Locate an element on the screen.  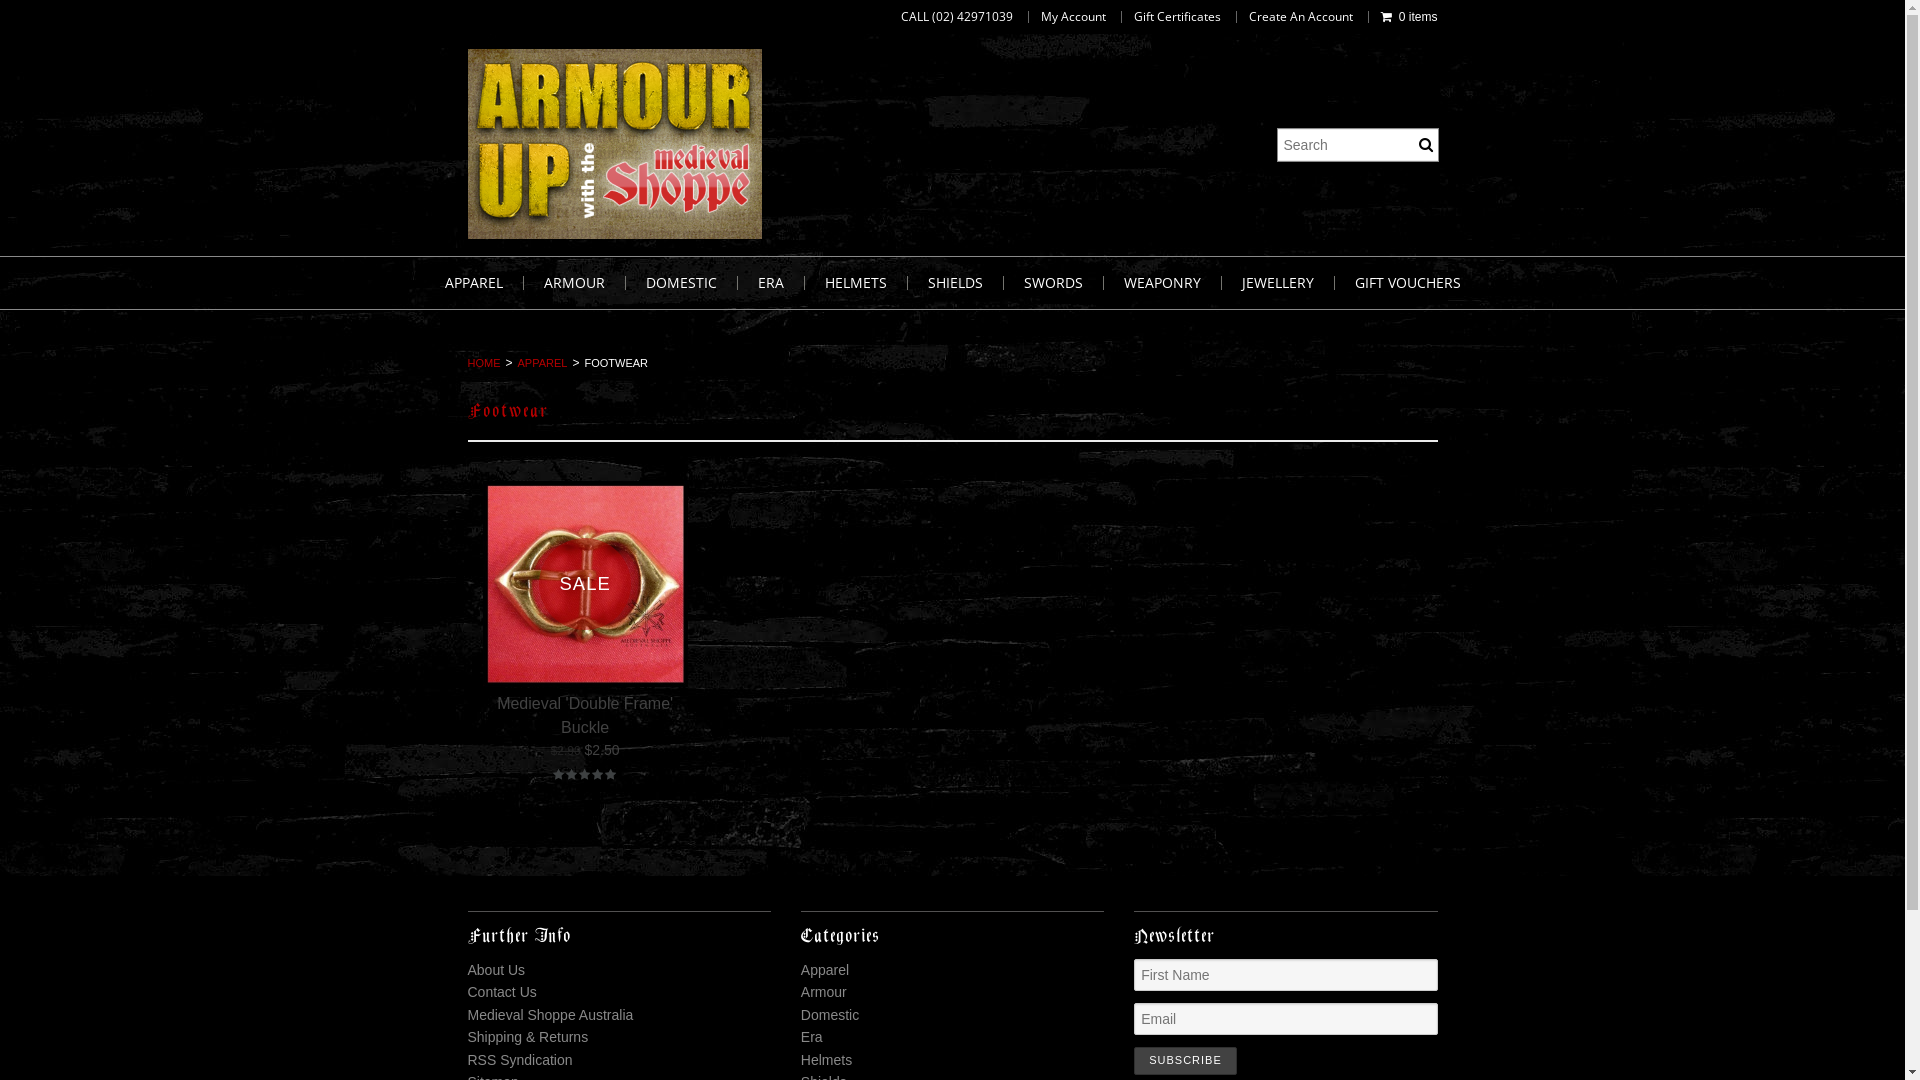
HELMETS is located at coordinates (856, 283).